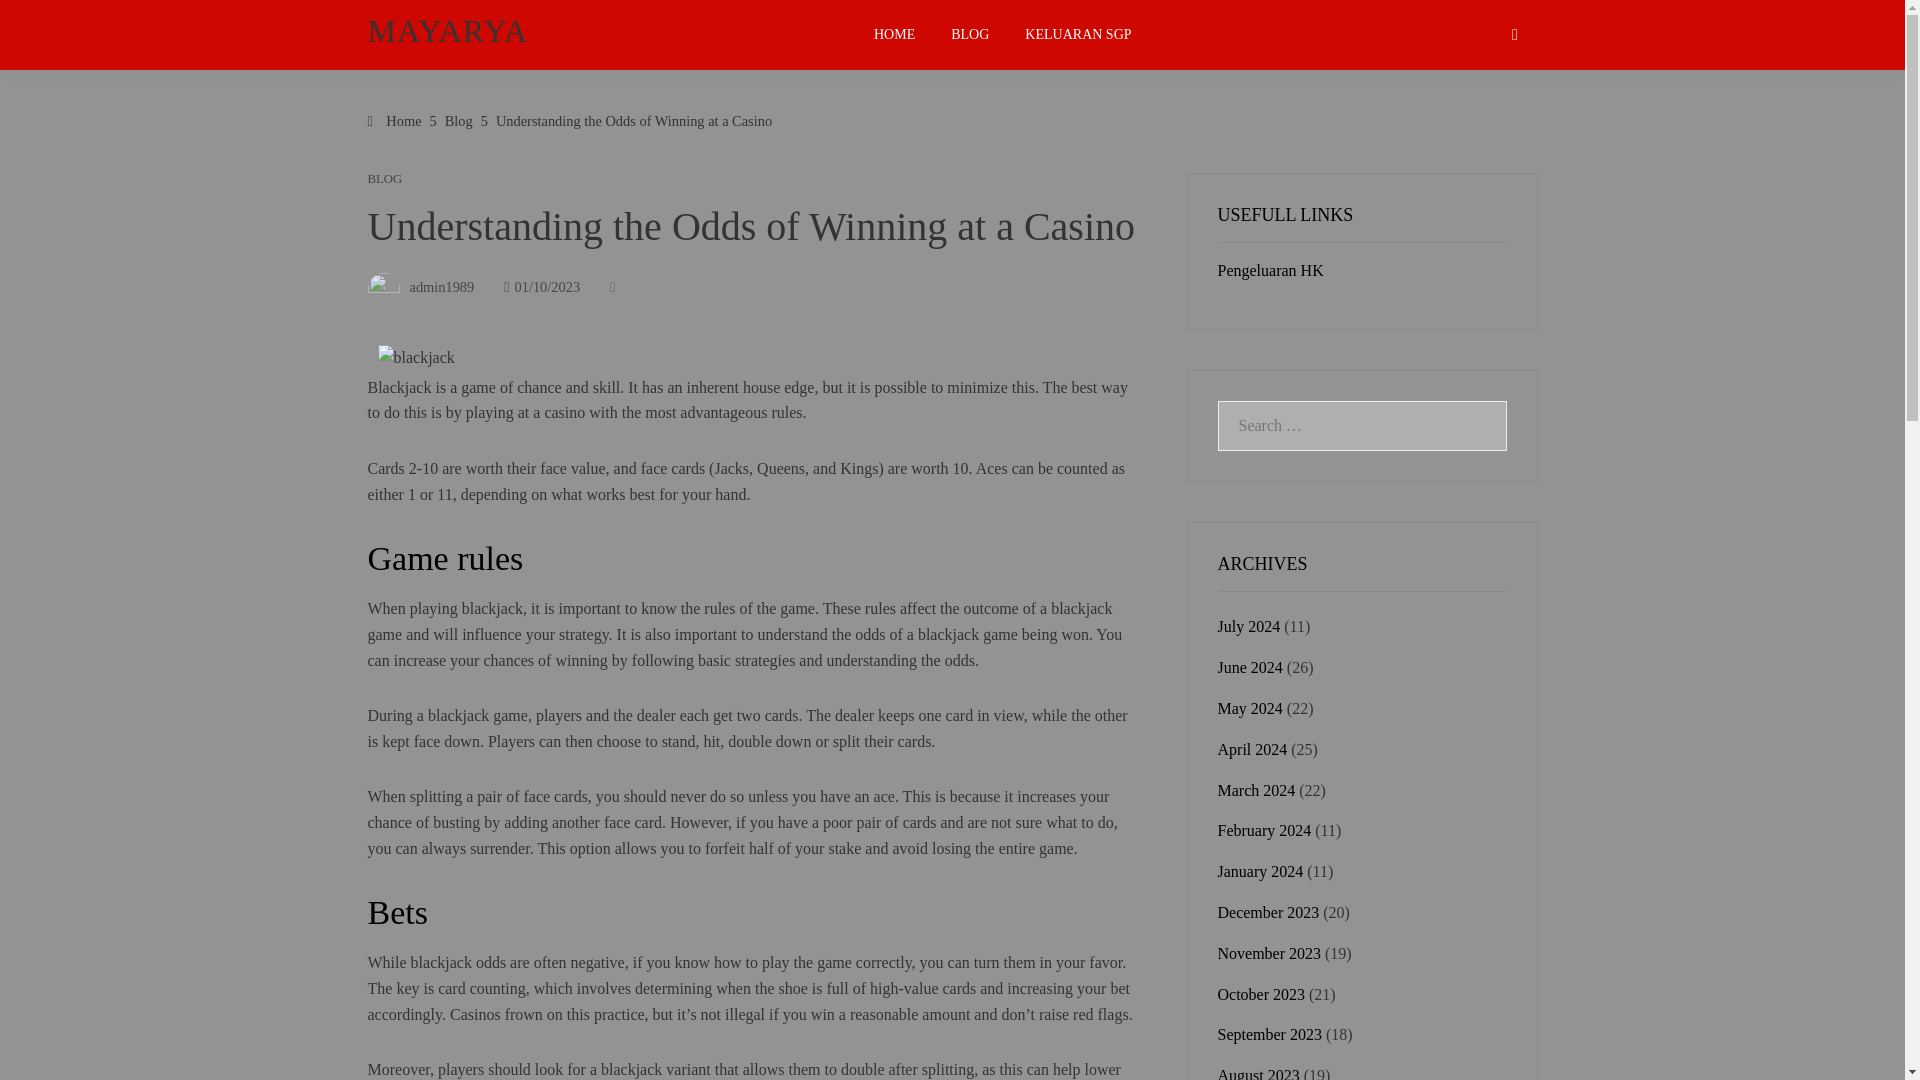 Image resolution: width=1920 pixels, height=1080 pixels. What do you see at coordinates (1270, 954) in the screenshot?
I see `November 2023` at bounding box center [1270, 954].